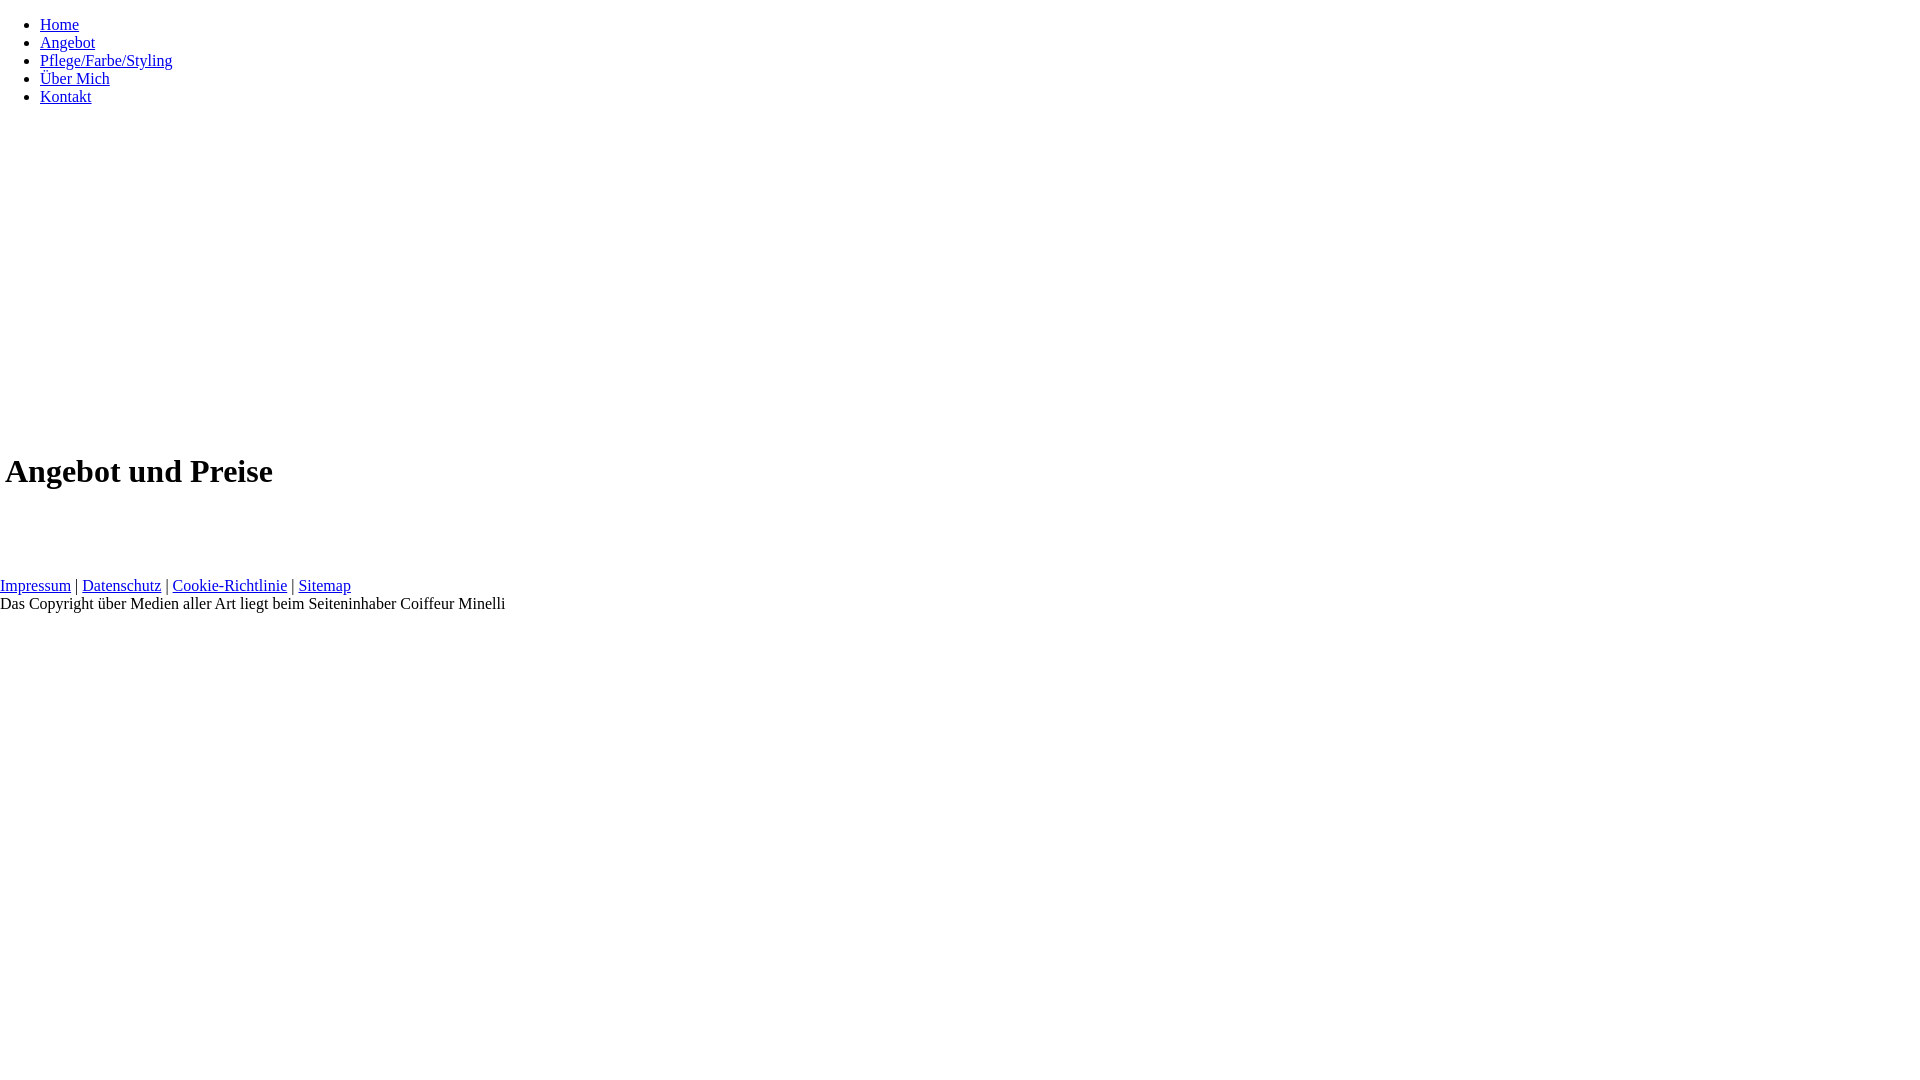  I want to click on Cookie-Richtlinie, so click(230, 586).